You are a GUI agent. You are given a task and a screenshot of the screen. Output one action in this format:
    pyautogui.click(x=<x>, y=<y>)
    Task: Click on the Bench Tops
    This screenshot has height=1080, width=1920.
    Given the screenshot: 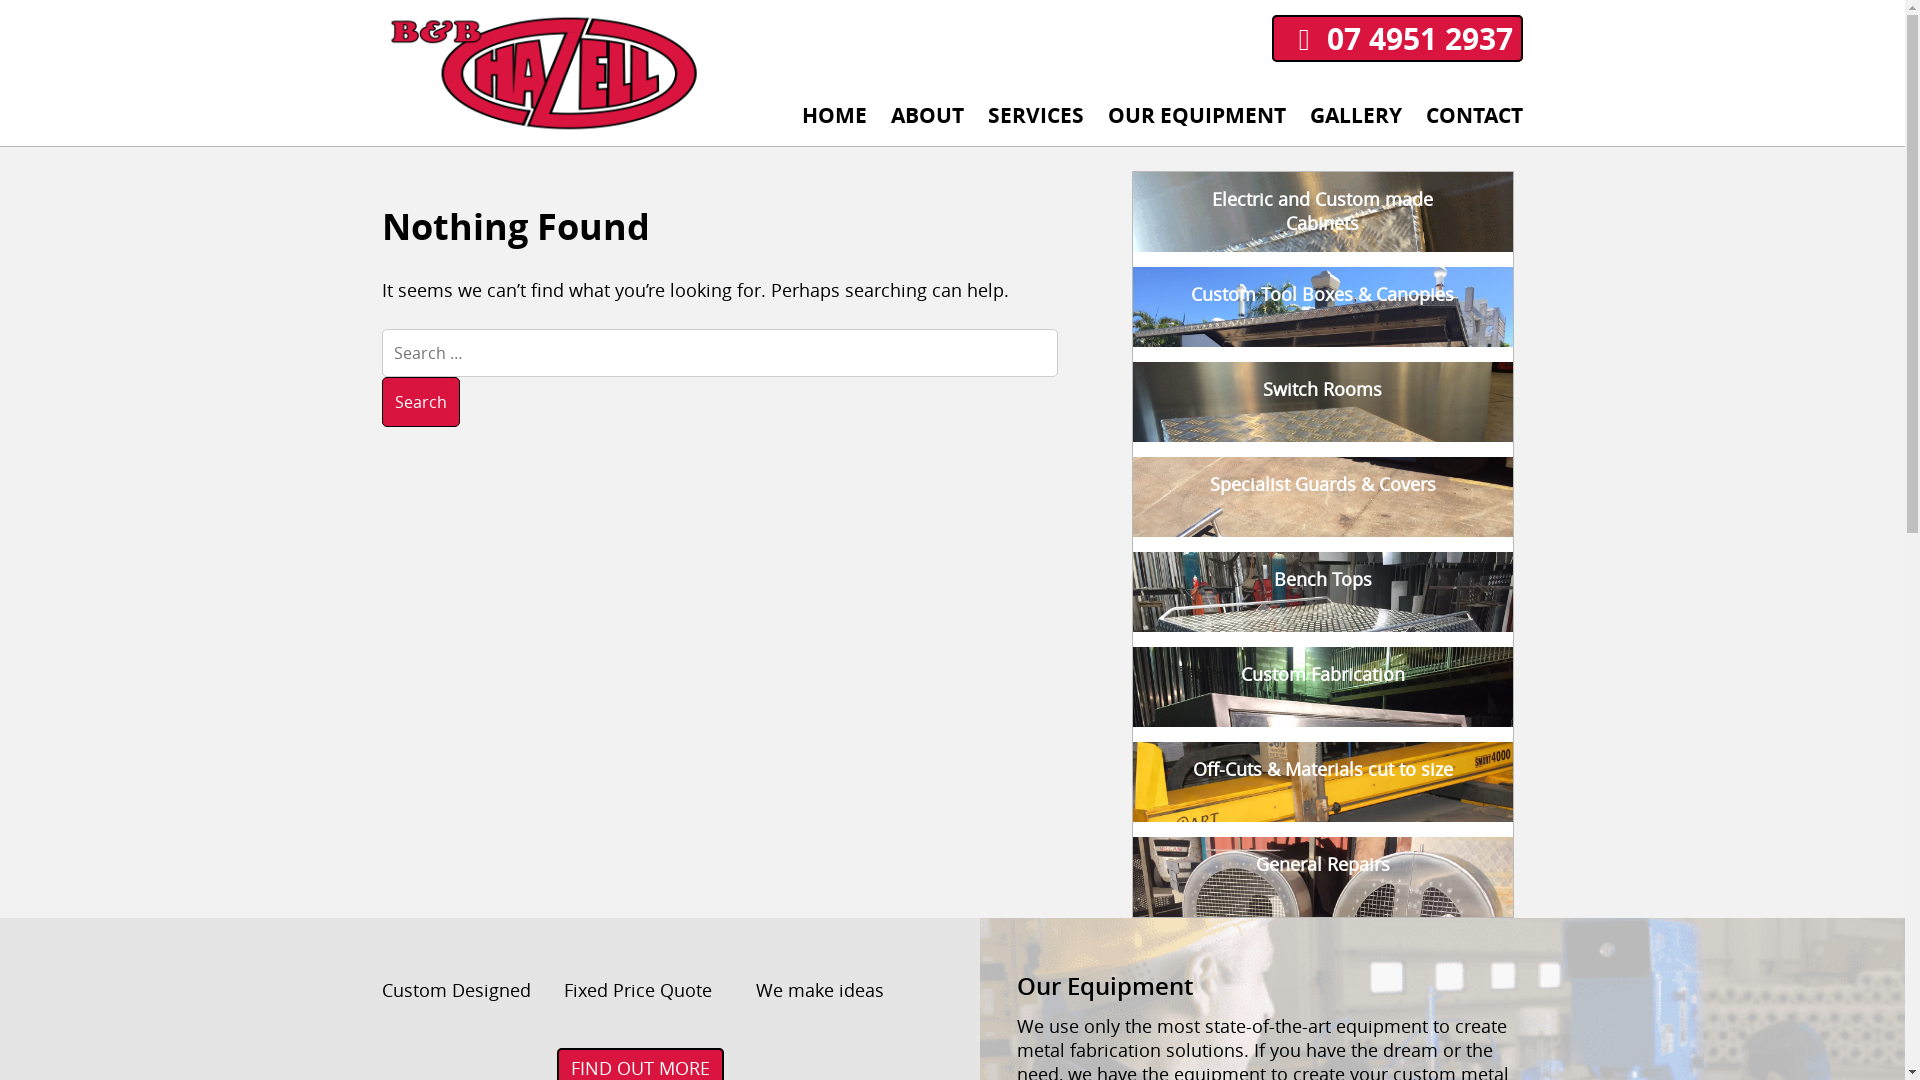 What is the action you would take?
    pyautogui.click(x=1323, y=592)
    